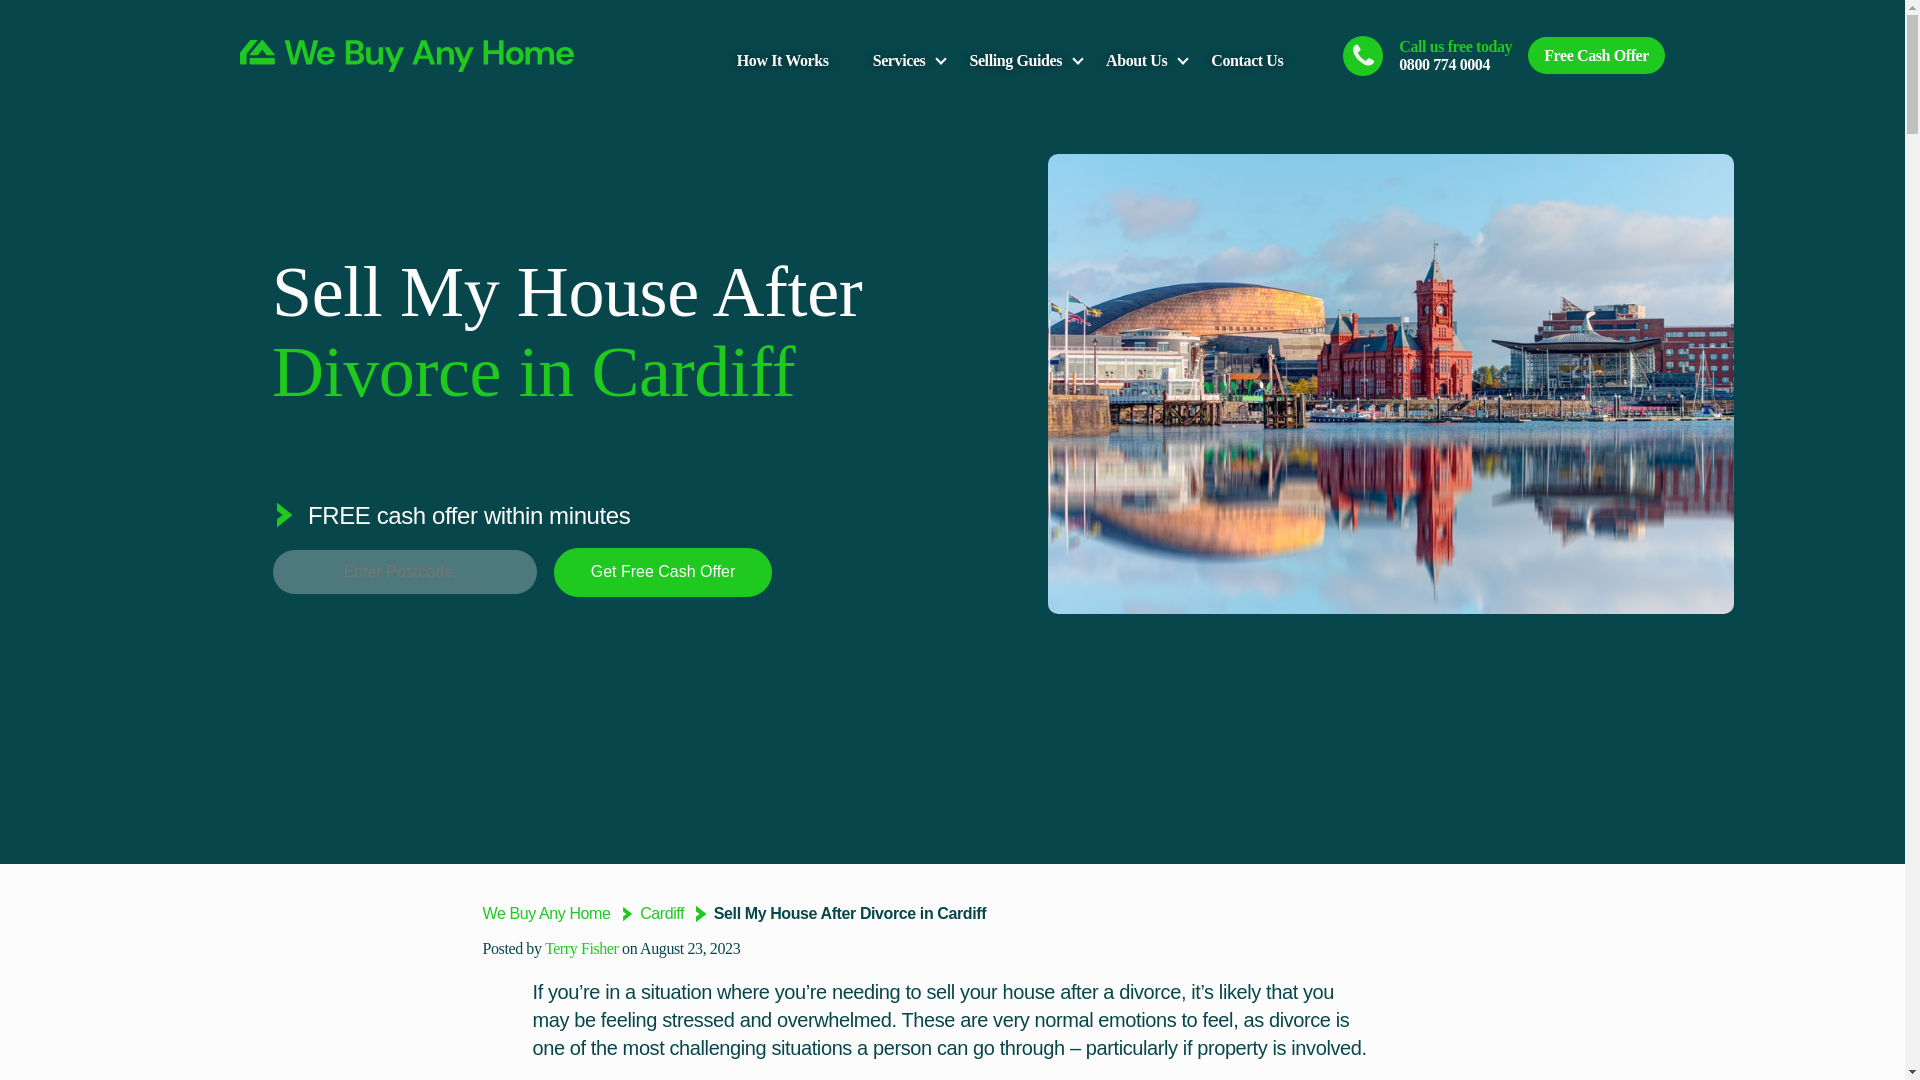 This screenshot has width=1920, height=1080. What do you see at coordinates (1444, 64) in the screenshot?
I see `0800 774 0004` at bounding box center [1444, 64].